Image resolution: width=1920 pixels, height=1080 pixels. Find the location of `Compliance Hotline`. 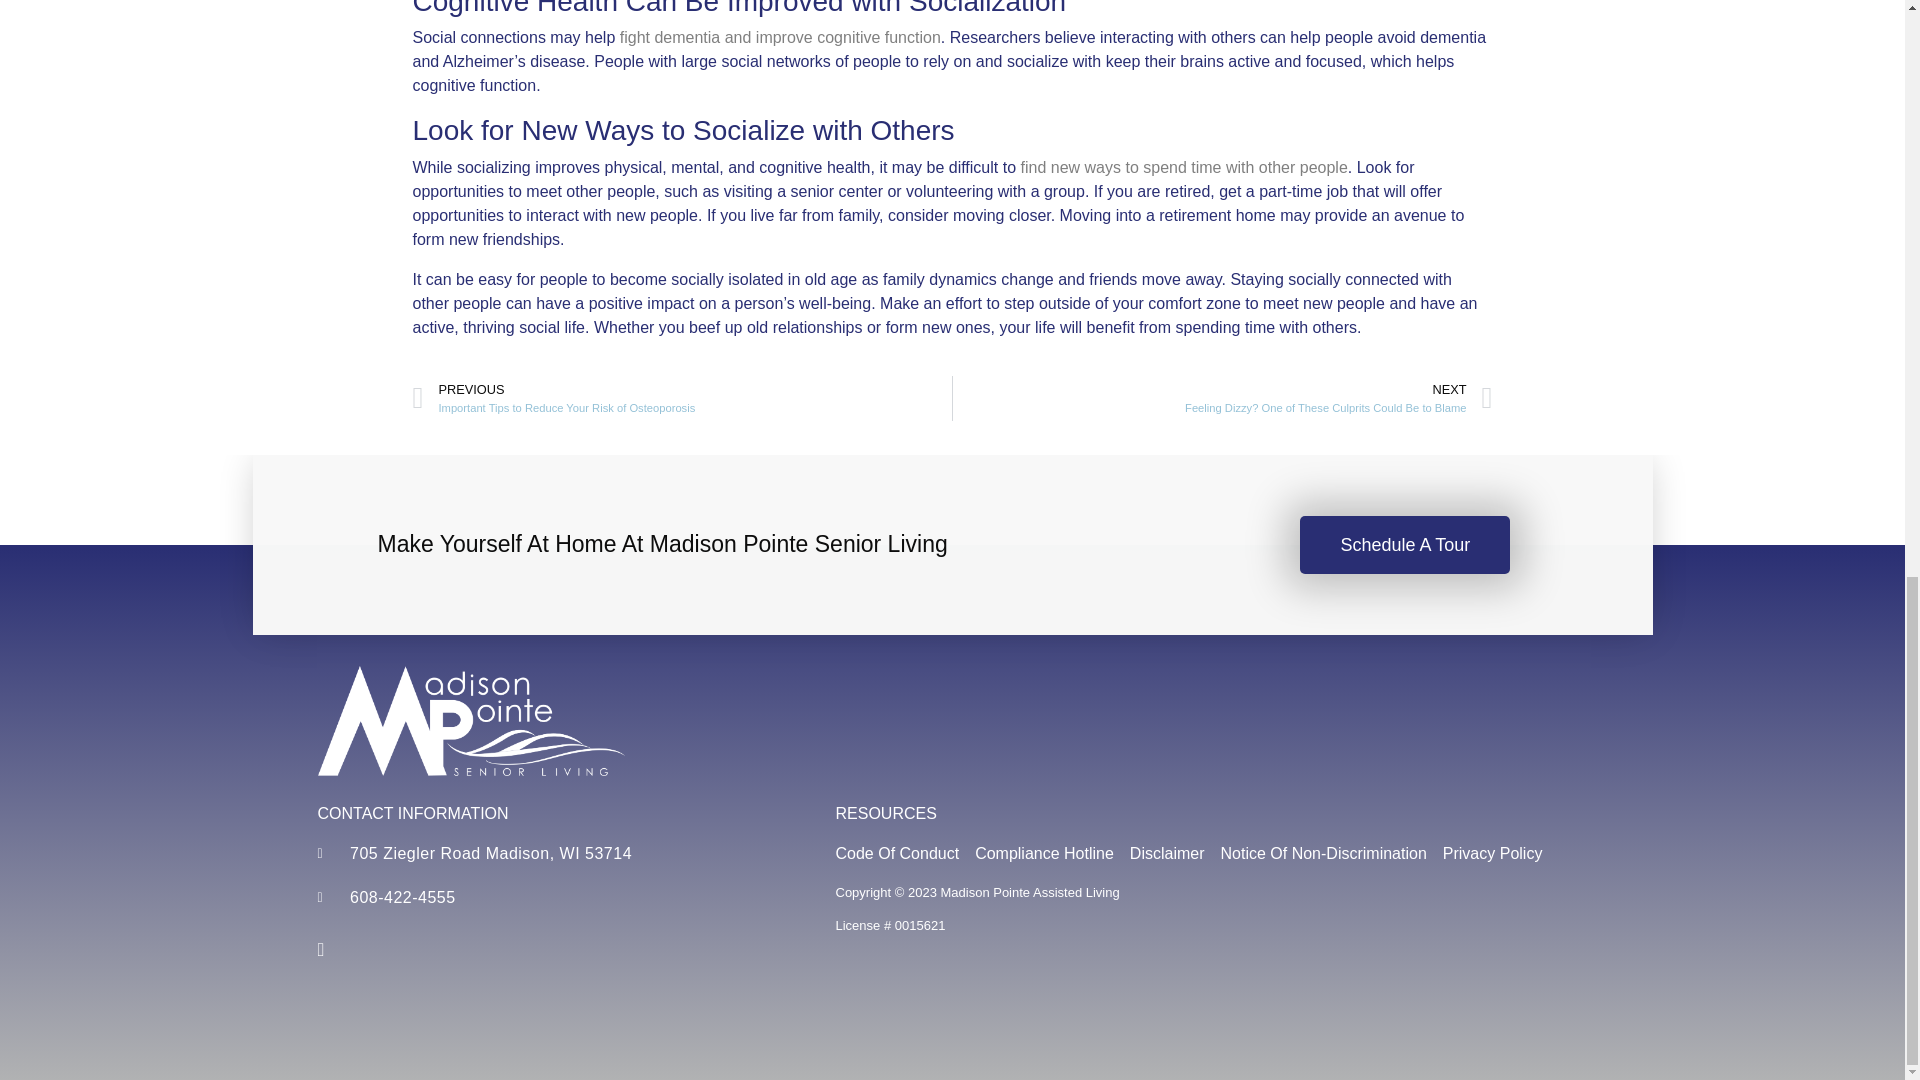

Compliance Hotline is located at coordinates (552, 854).